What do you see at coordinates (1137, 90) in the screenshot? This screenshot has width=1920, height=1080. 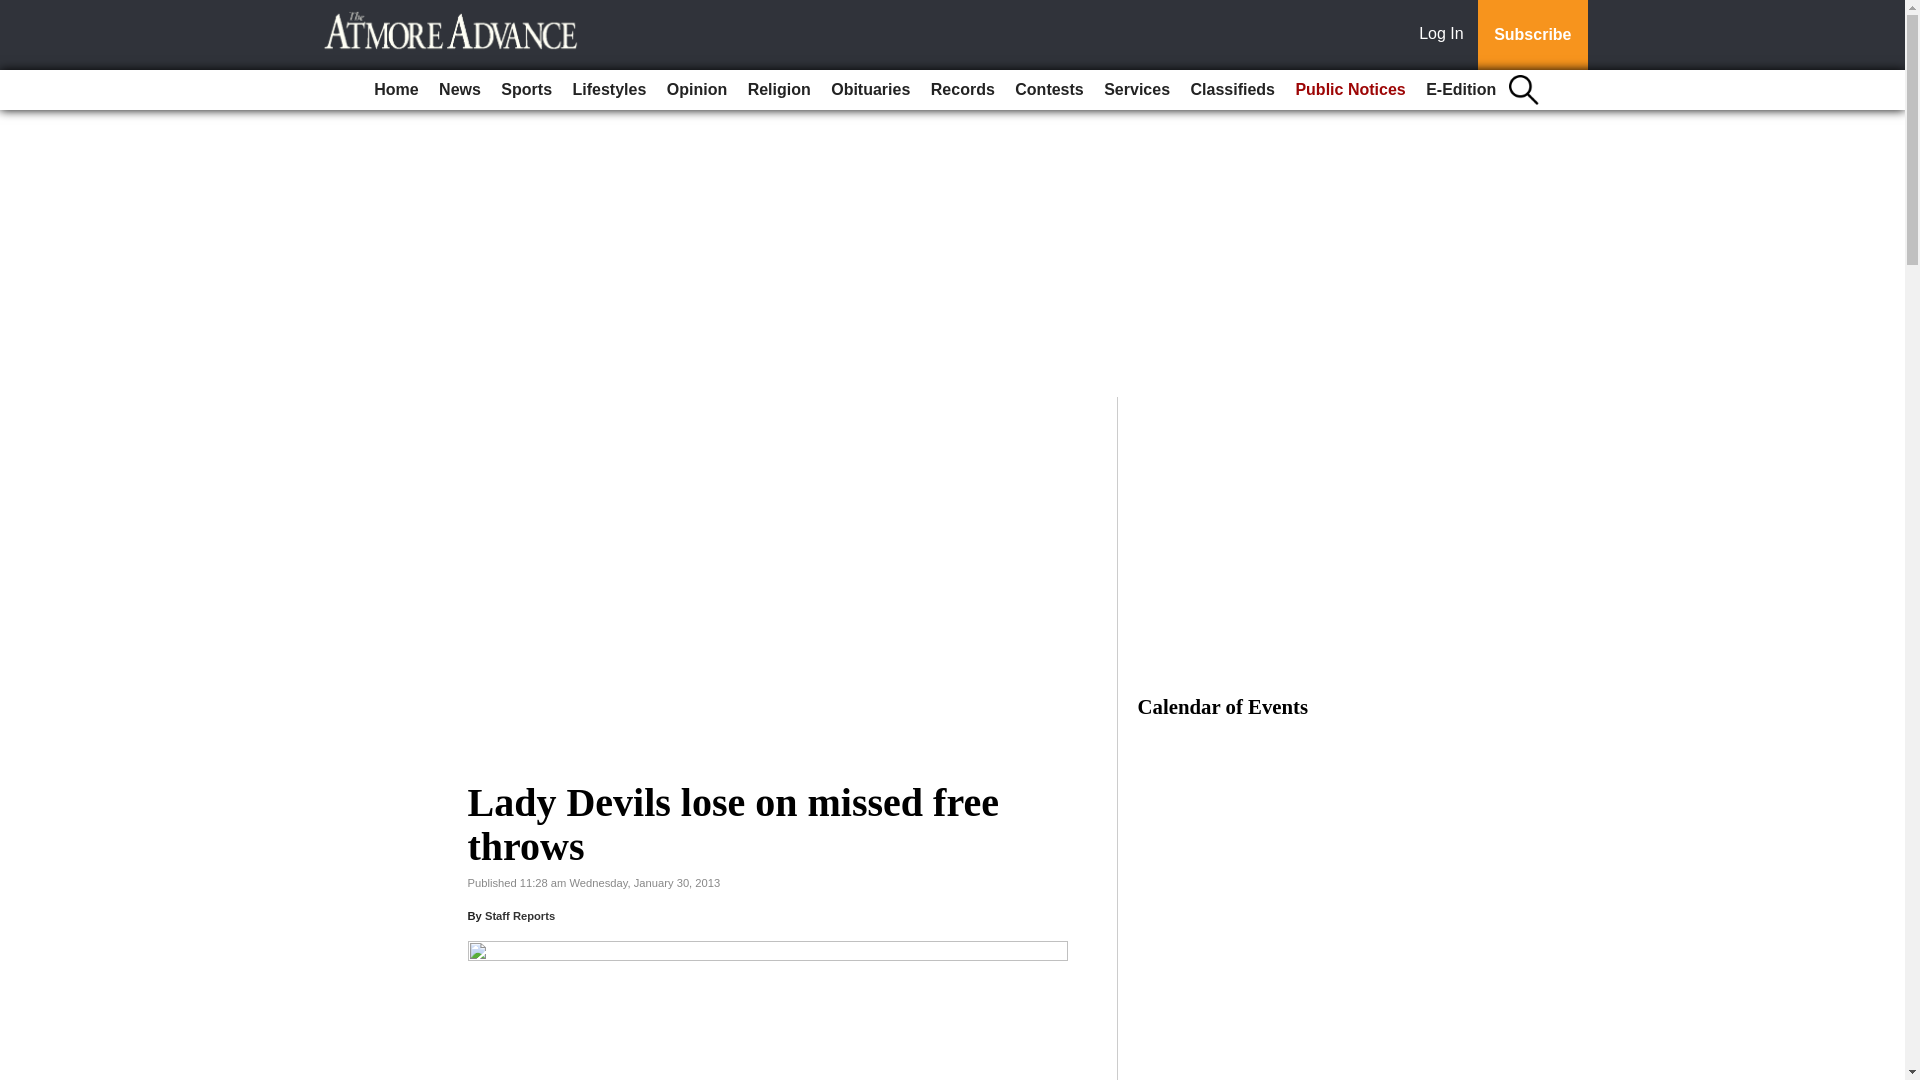 I see `Services` at bounding box center [1137, 90].